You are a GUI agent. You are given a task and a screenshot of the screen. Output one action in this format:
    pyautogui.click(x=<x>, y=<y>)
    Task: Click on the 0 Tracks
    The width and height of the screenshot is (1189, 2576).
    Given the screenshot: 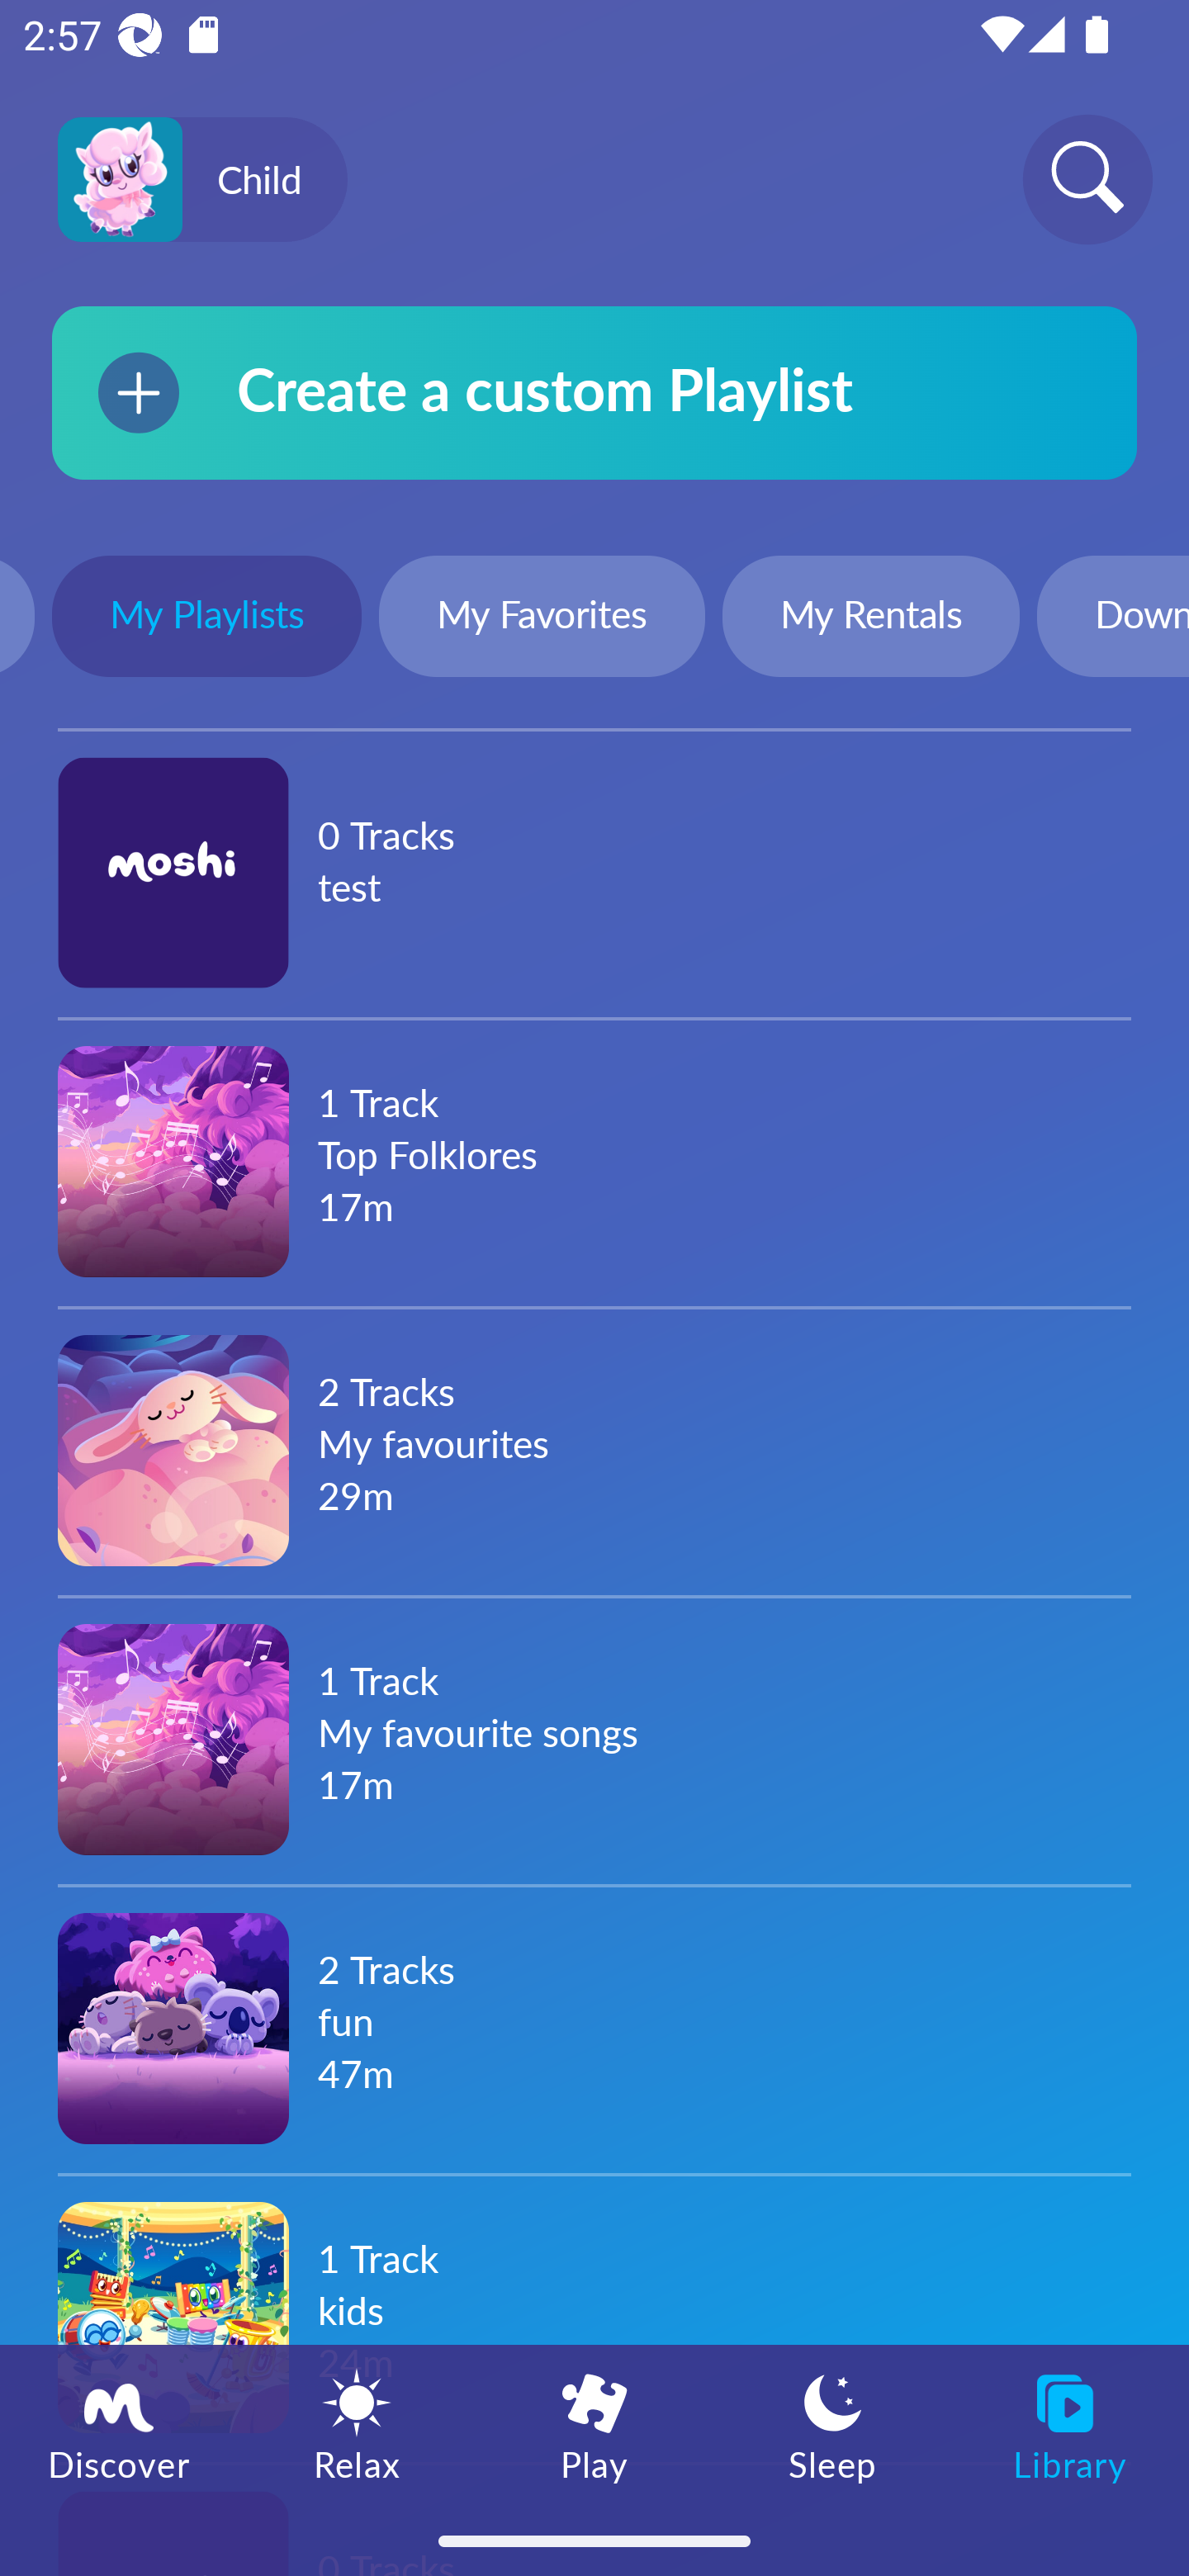 What is the action you would take?
    pyautogui.click(x=594, y=2519)
    